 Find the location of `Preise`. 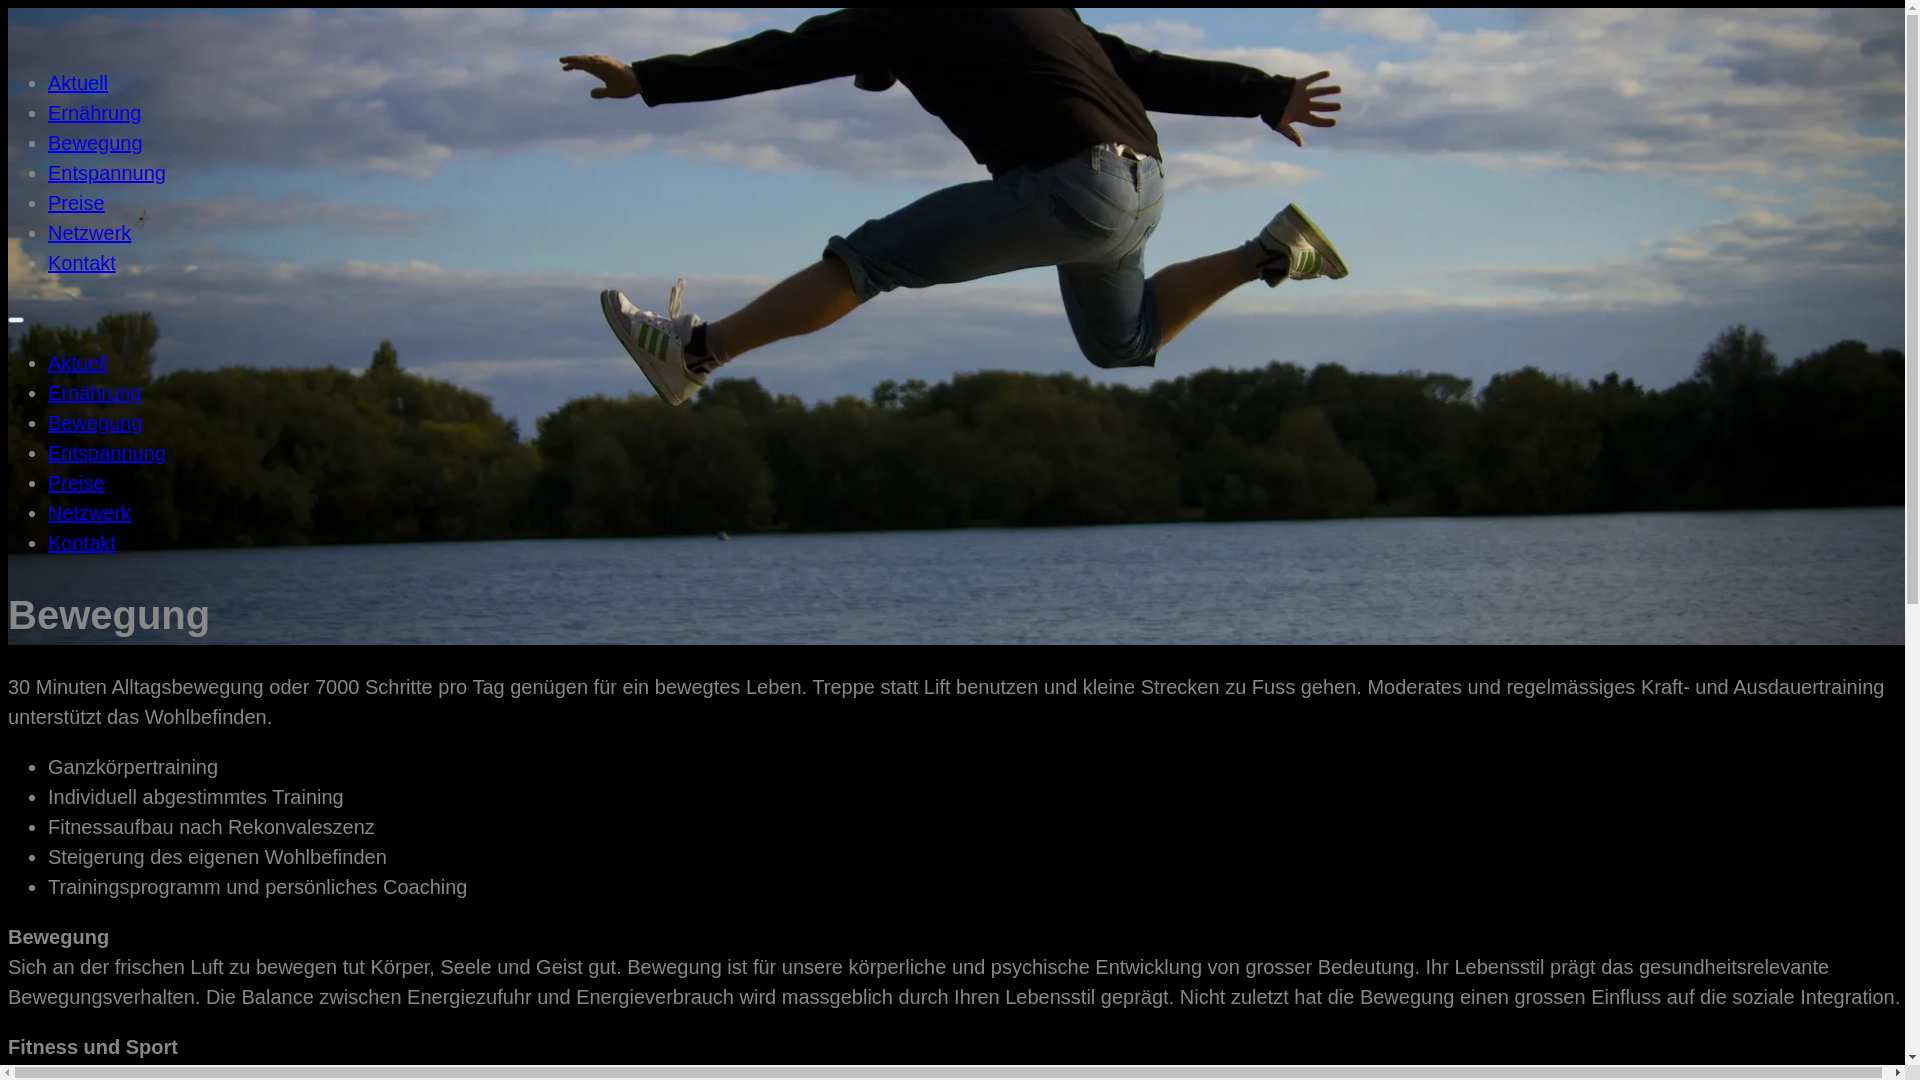

Preise is located at coordinates (76, 203).